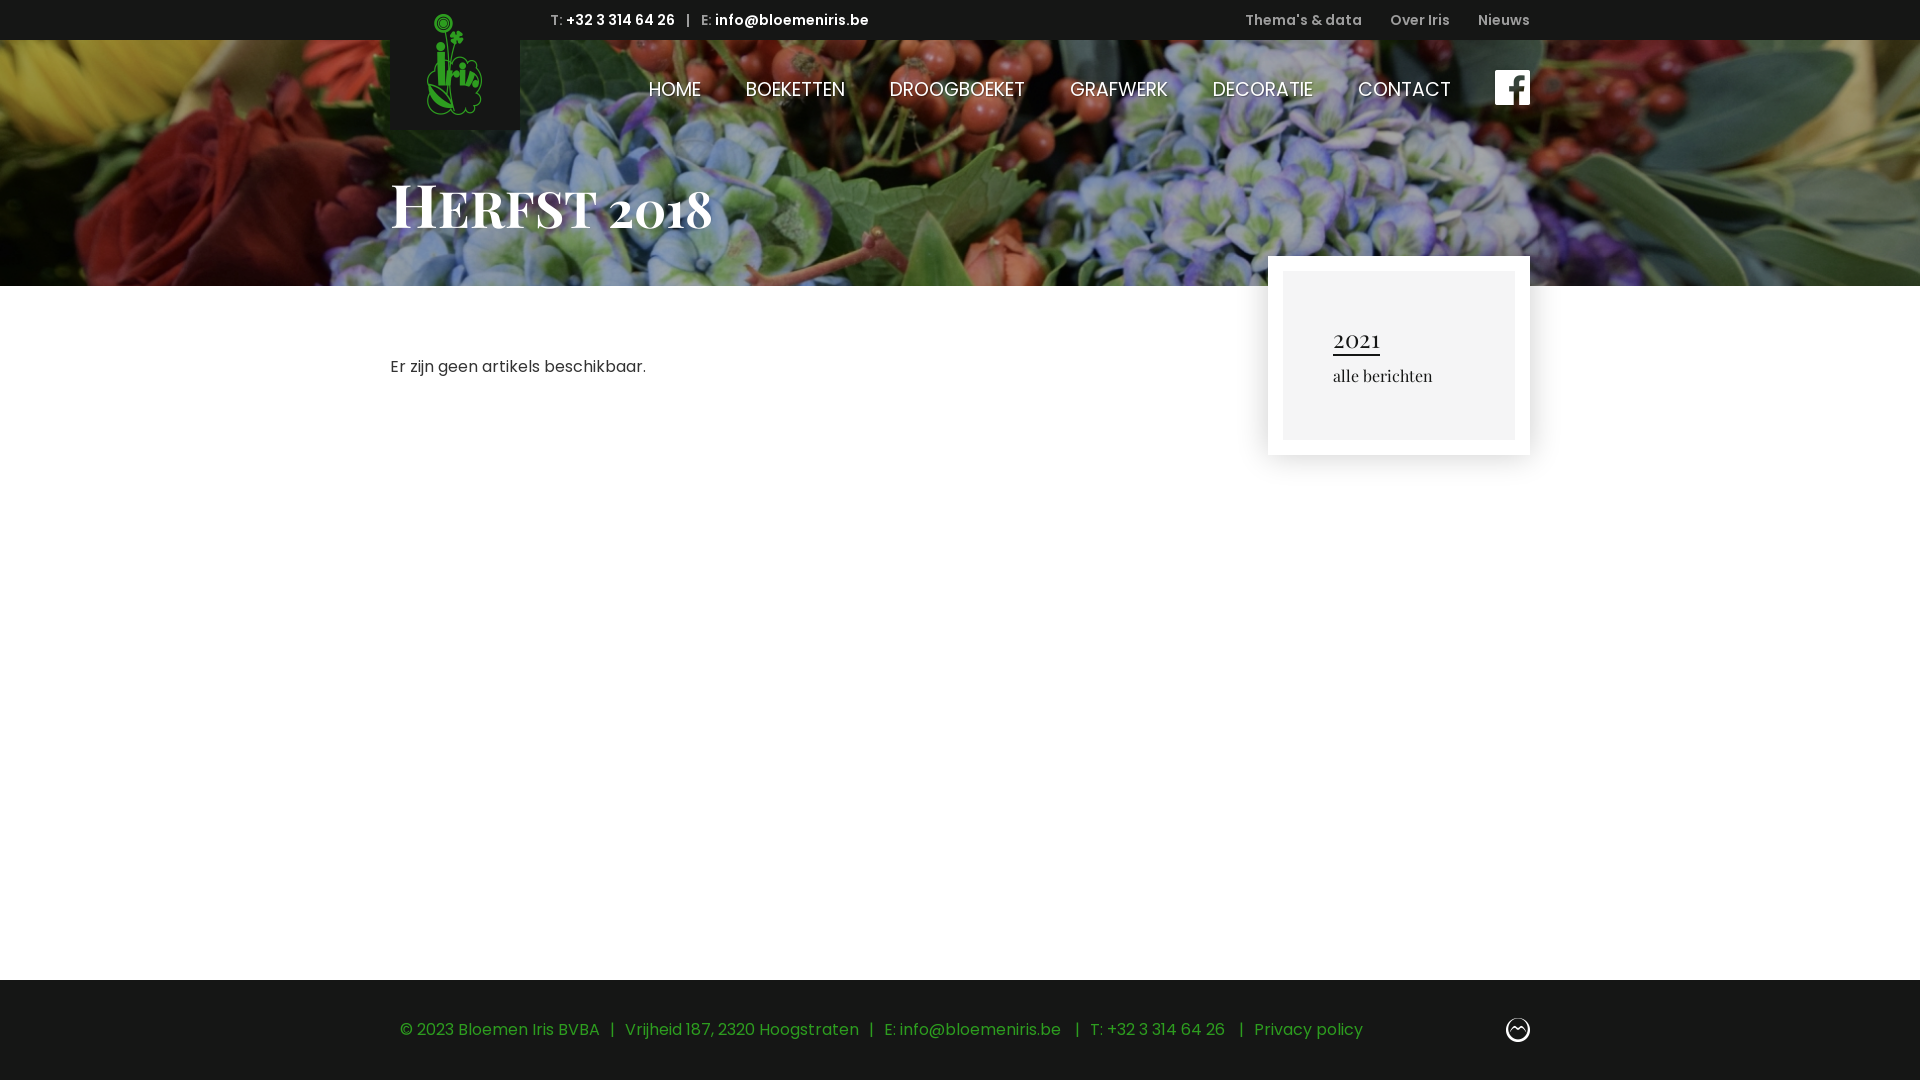  What do you see at coordinates (1504, 20) in the screenshot?
I see `Nieuws` at bounding box center [1504, 20].